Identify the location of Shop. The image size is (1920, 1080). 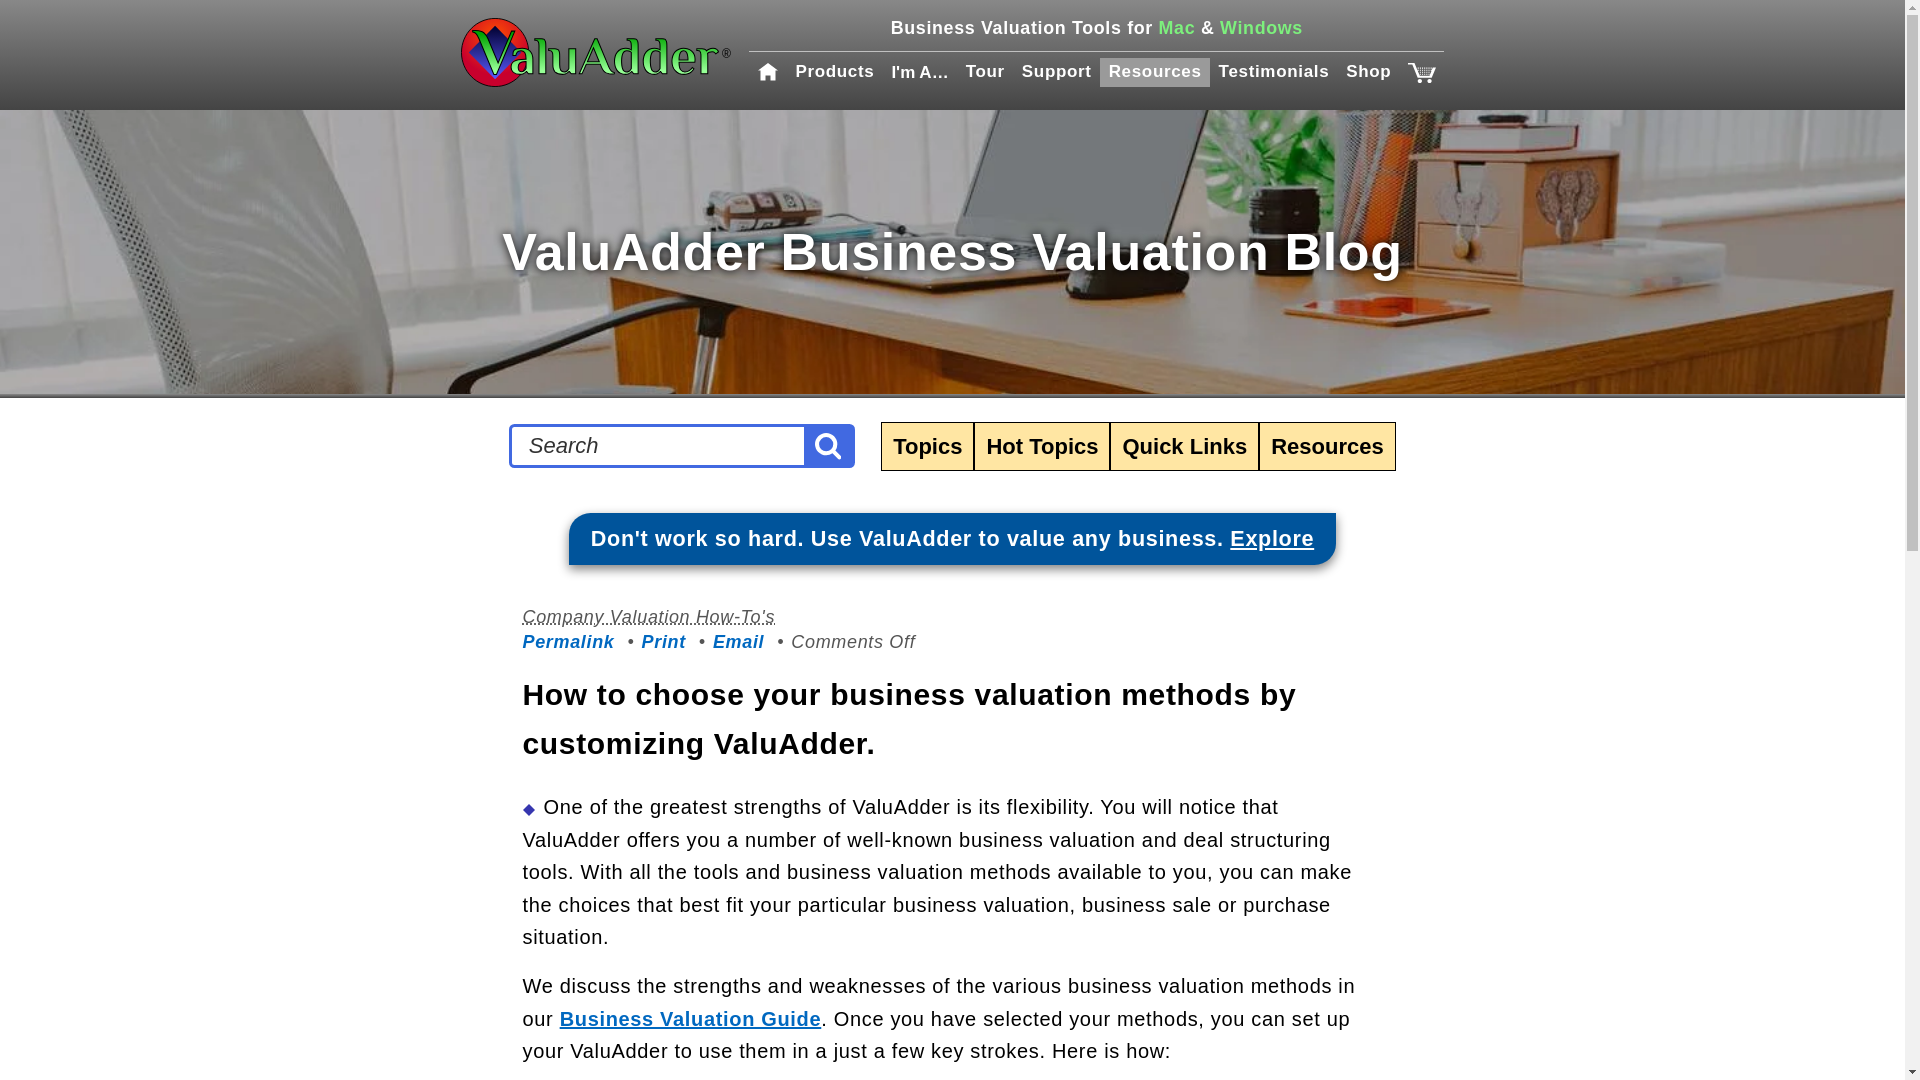
(1368, 72).